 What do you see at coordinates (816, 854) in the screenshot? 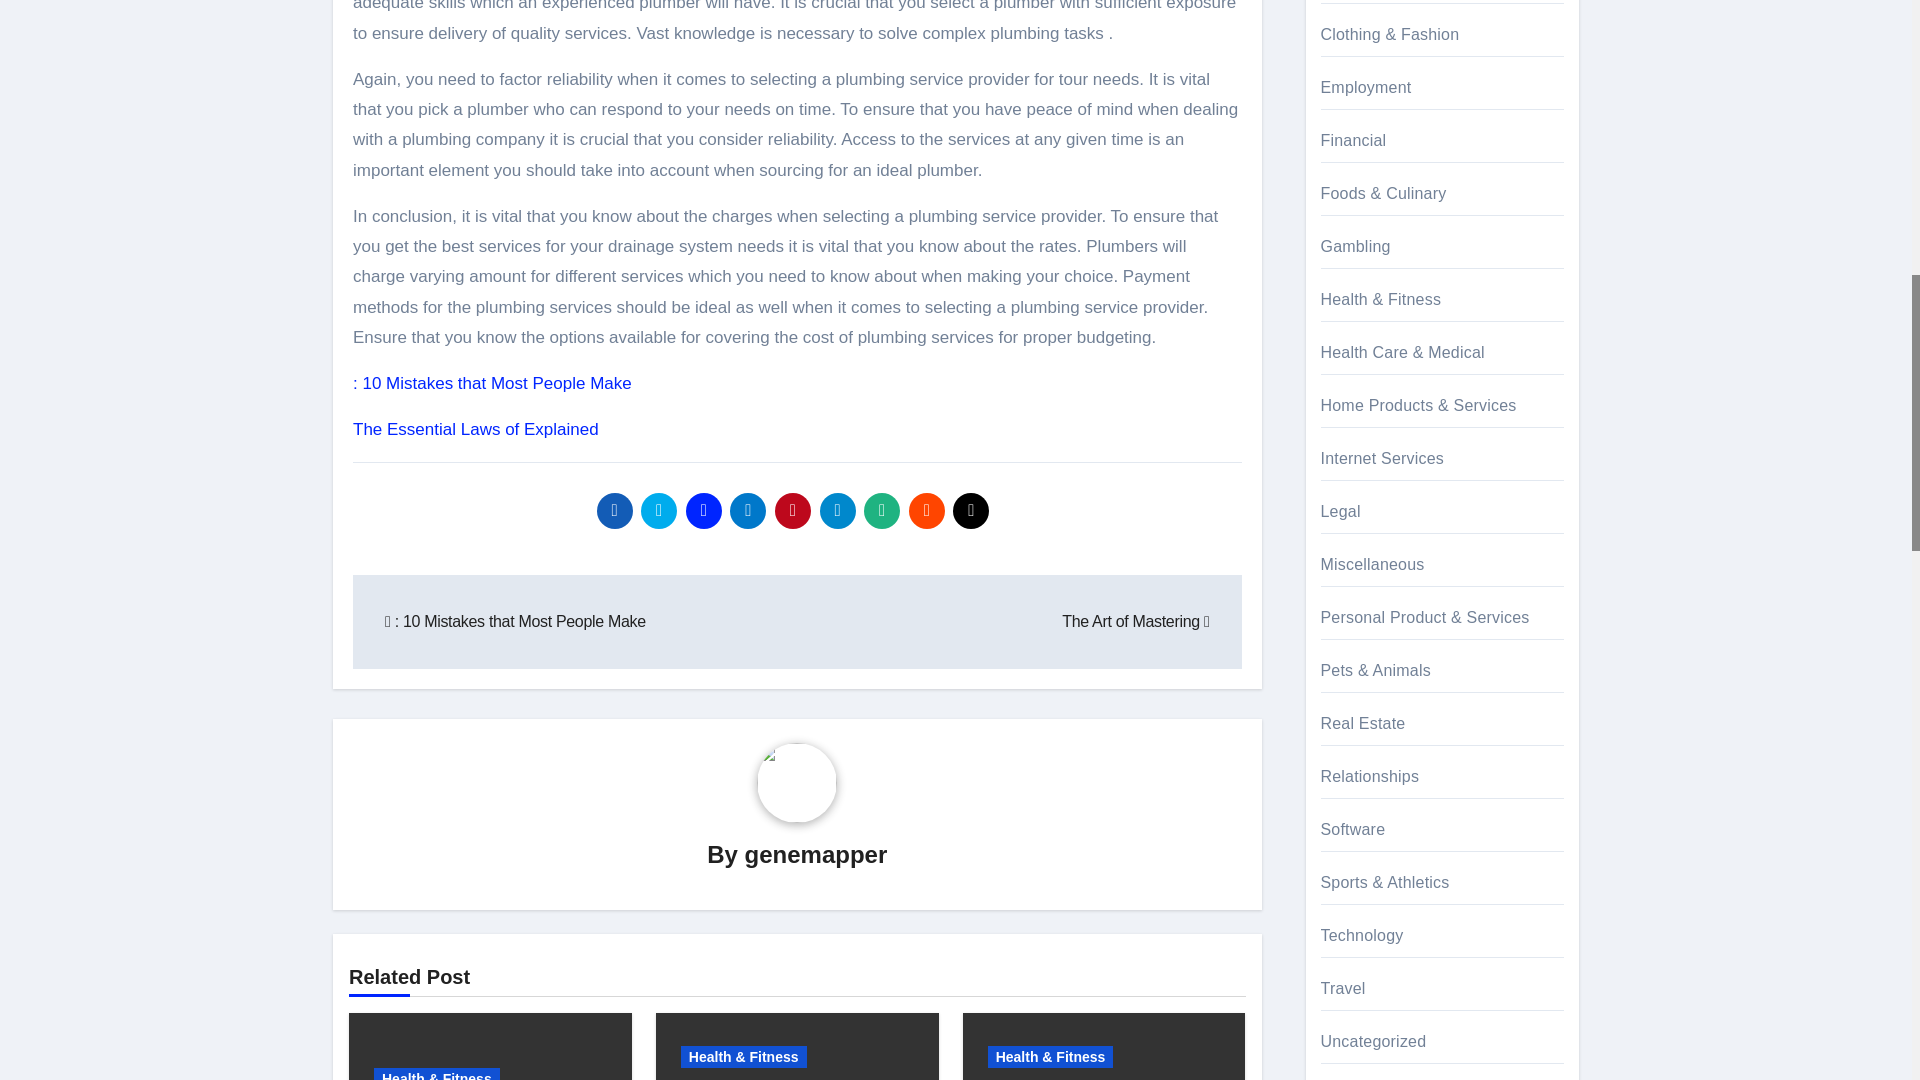
I see `genemapper` at bounding box center [816, 854].